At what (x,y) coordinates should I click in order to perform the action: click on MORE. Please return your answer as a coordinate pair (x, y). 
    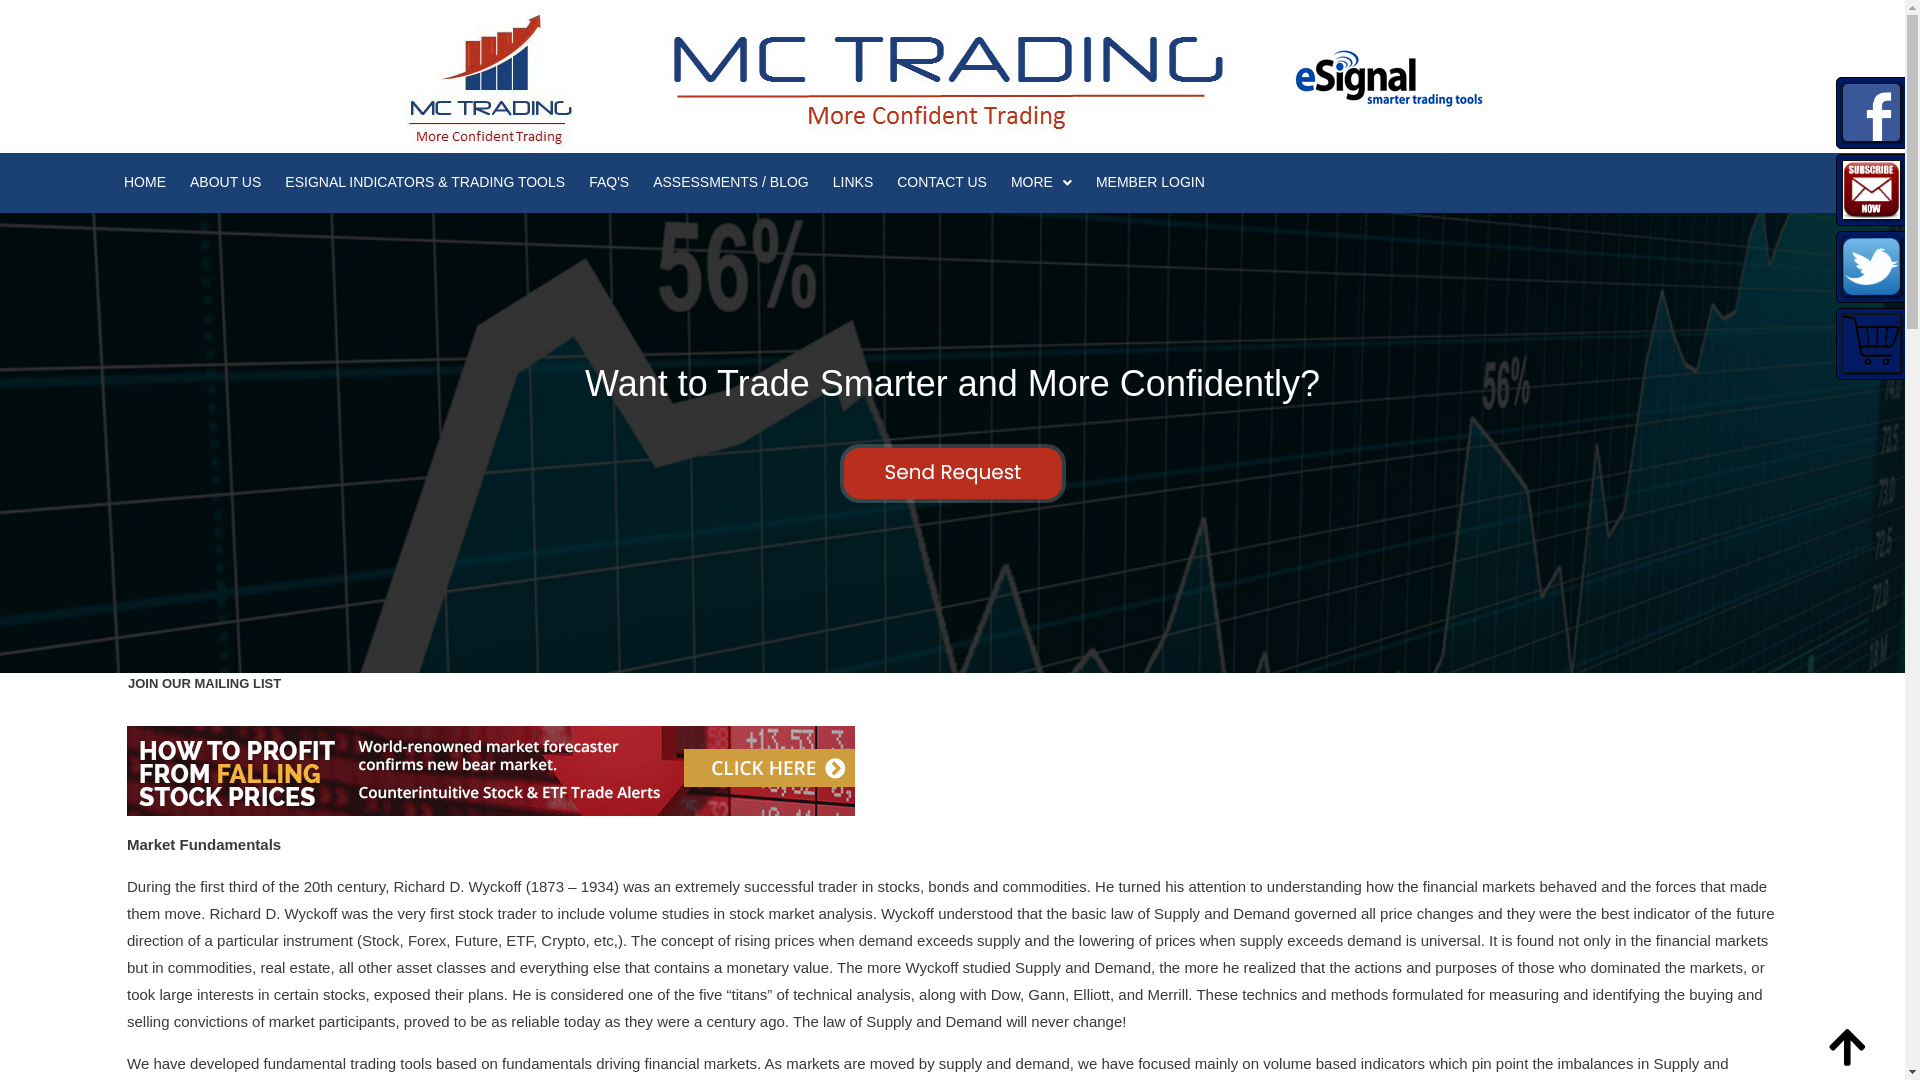
    Looking at the image, I should click on (1042, 182).